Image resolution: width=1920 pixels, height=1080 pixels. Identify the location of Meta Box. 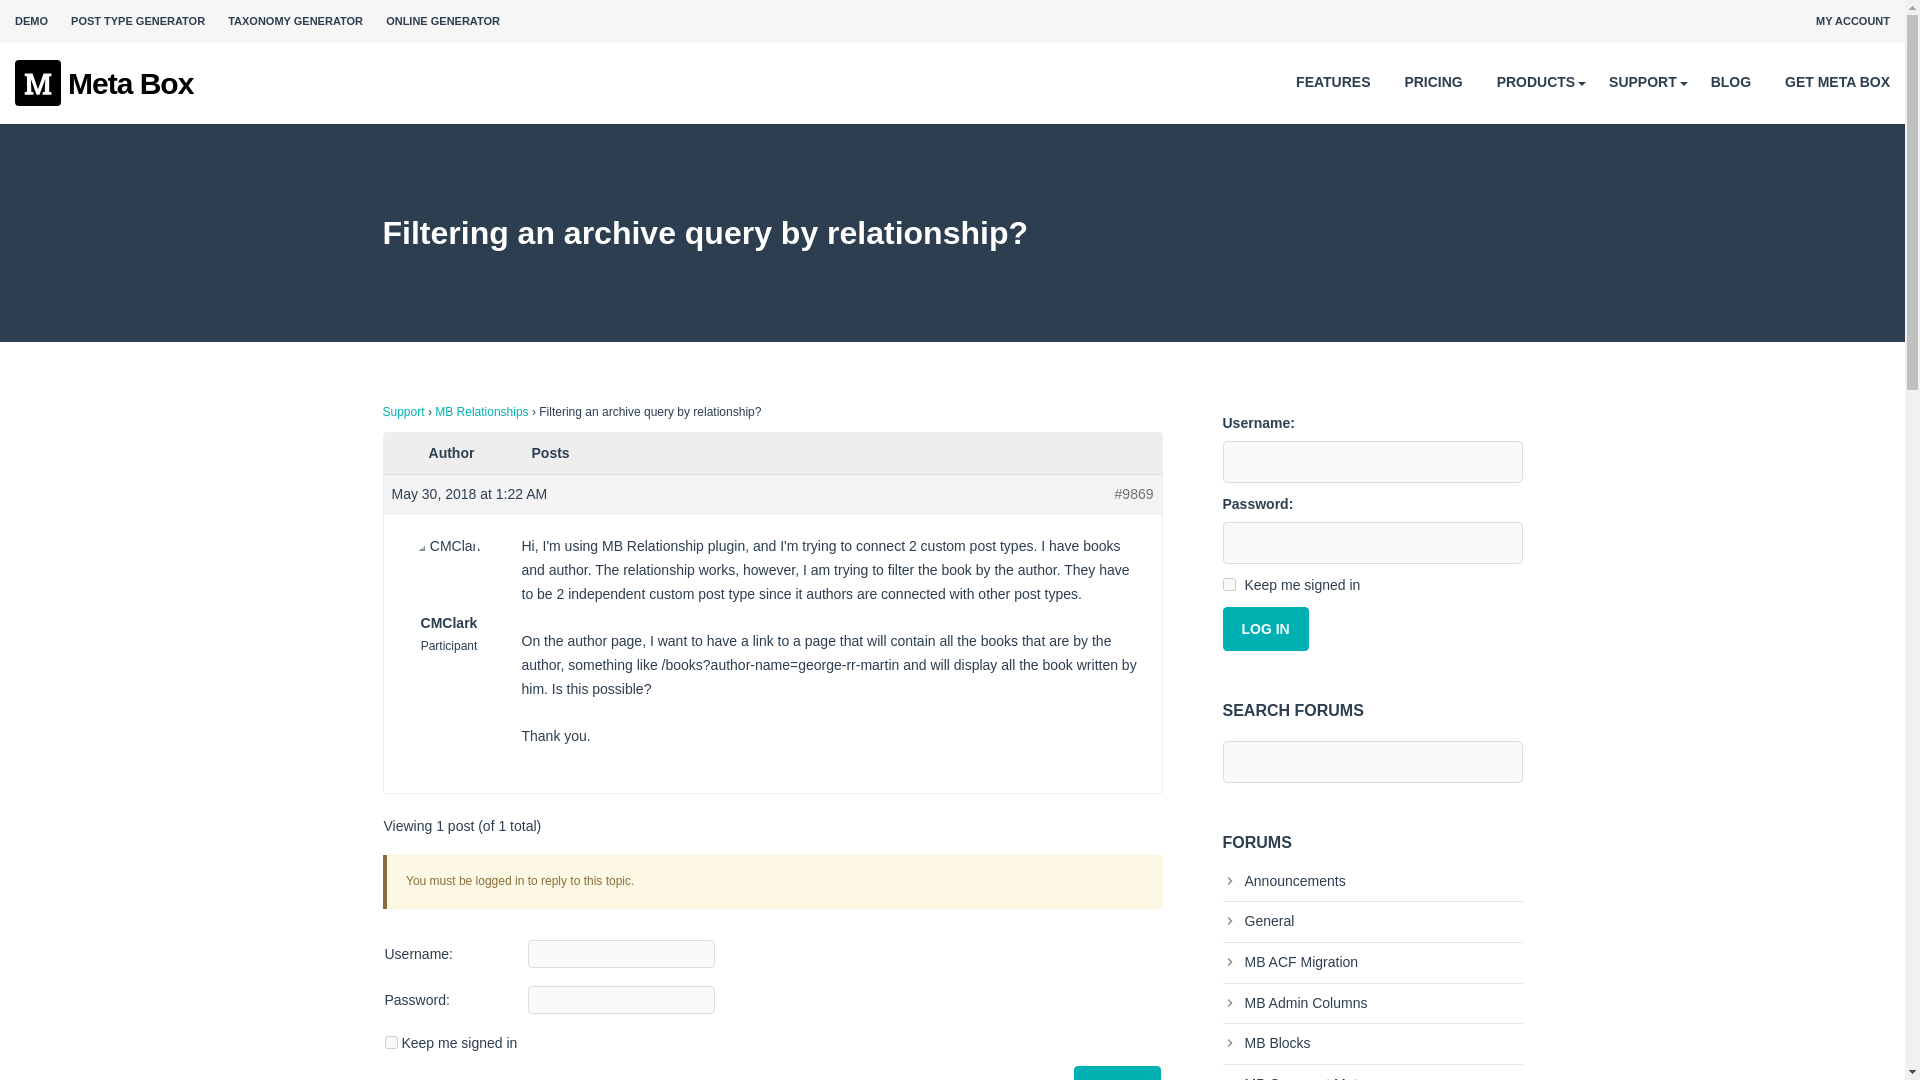
(104, 84).